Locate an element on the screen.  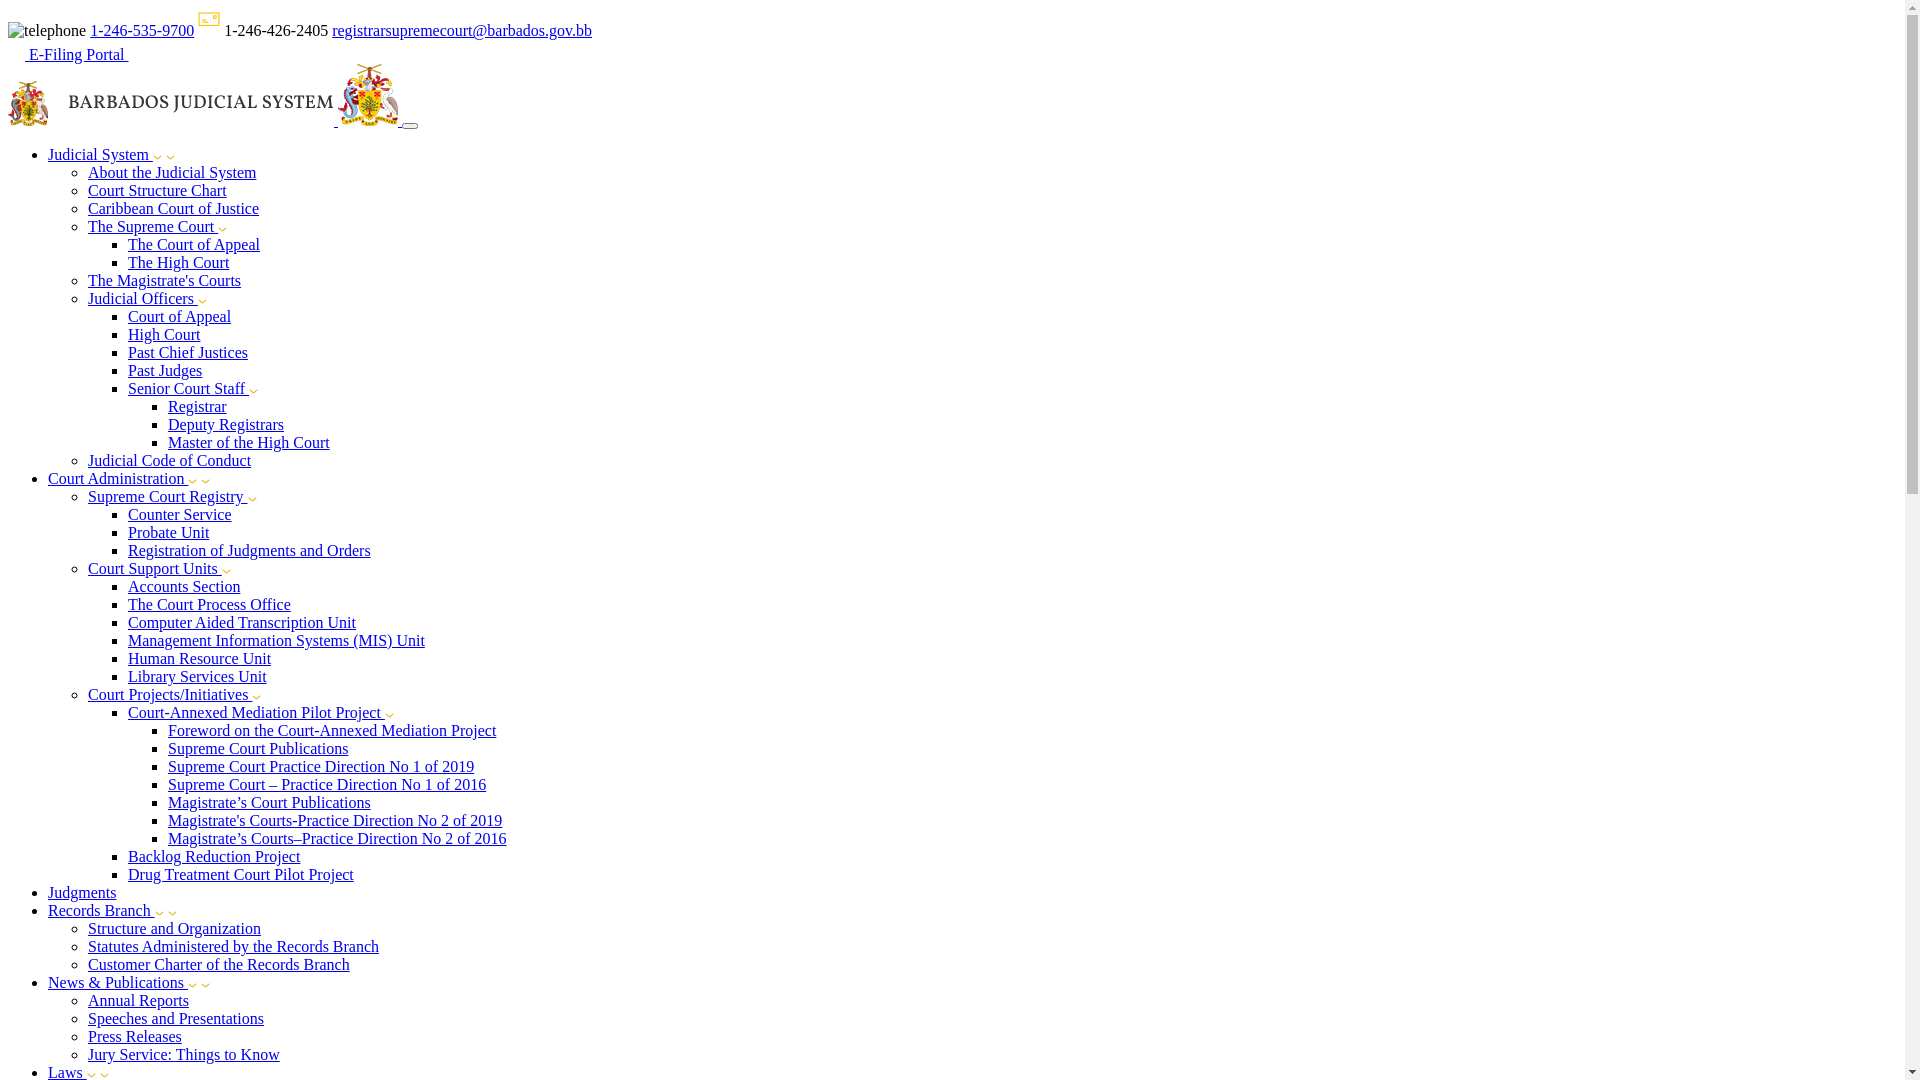
About the Judicial System is located at coordinates (172, 172).